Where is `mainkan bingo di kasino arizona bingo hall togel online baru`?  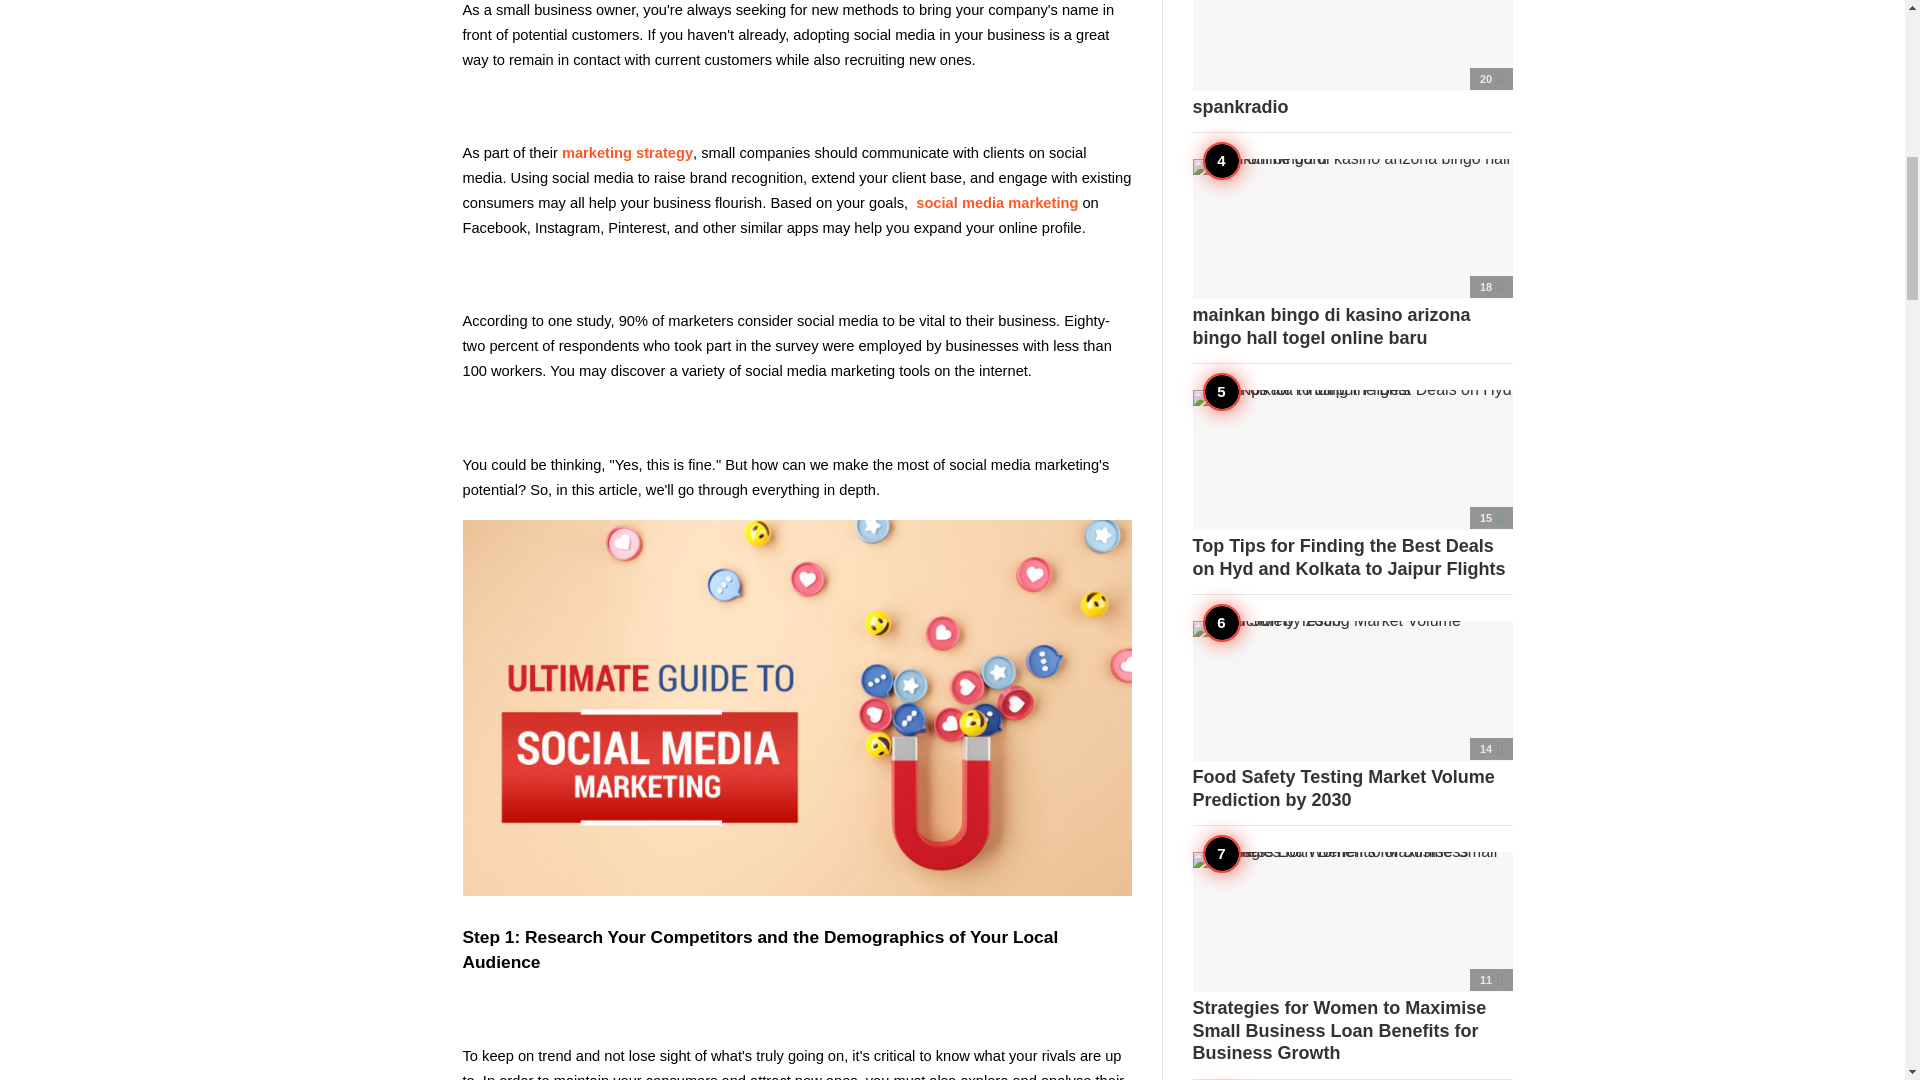 mainkan bingo di kasino arizona bingo hall togel online baru is located at coordinates (1352, 253).